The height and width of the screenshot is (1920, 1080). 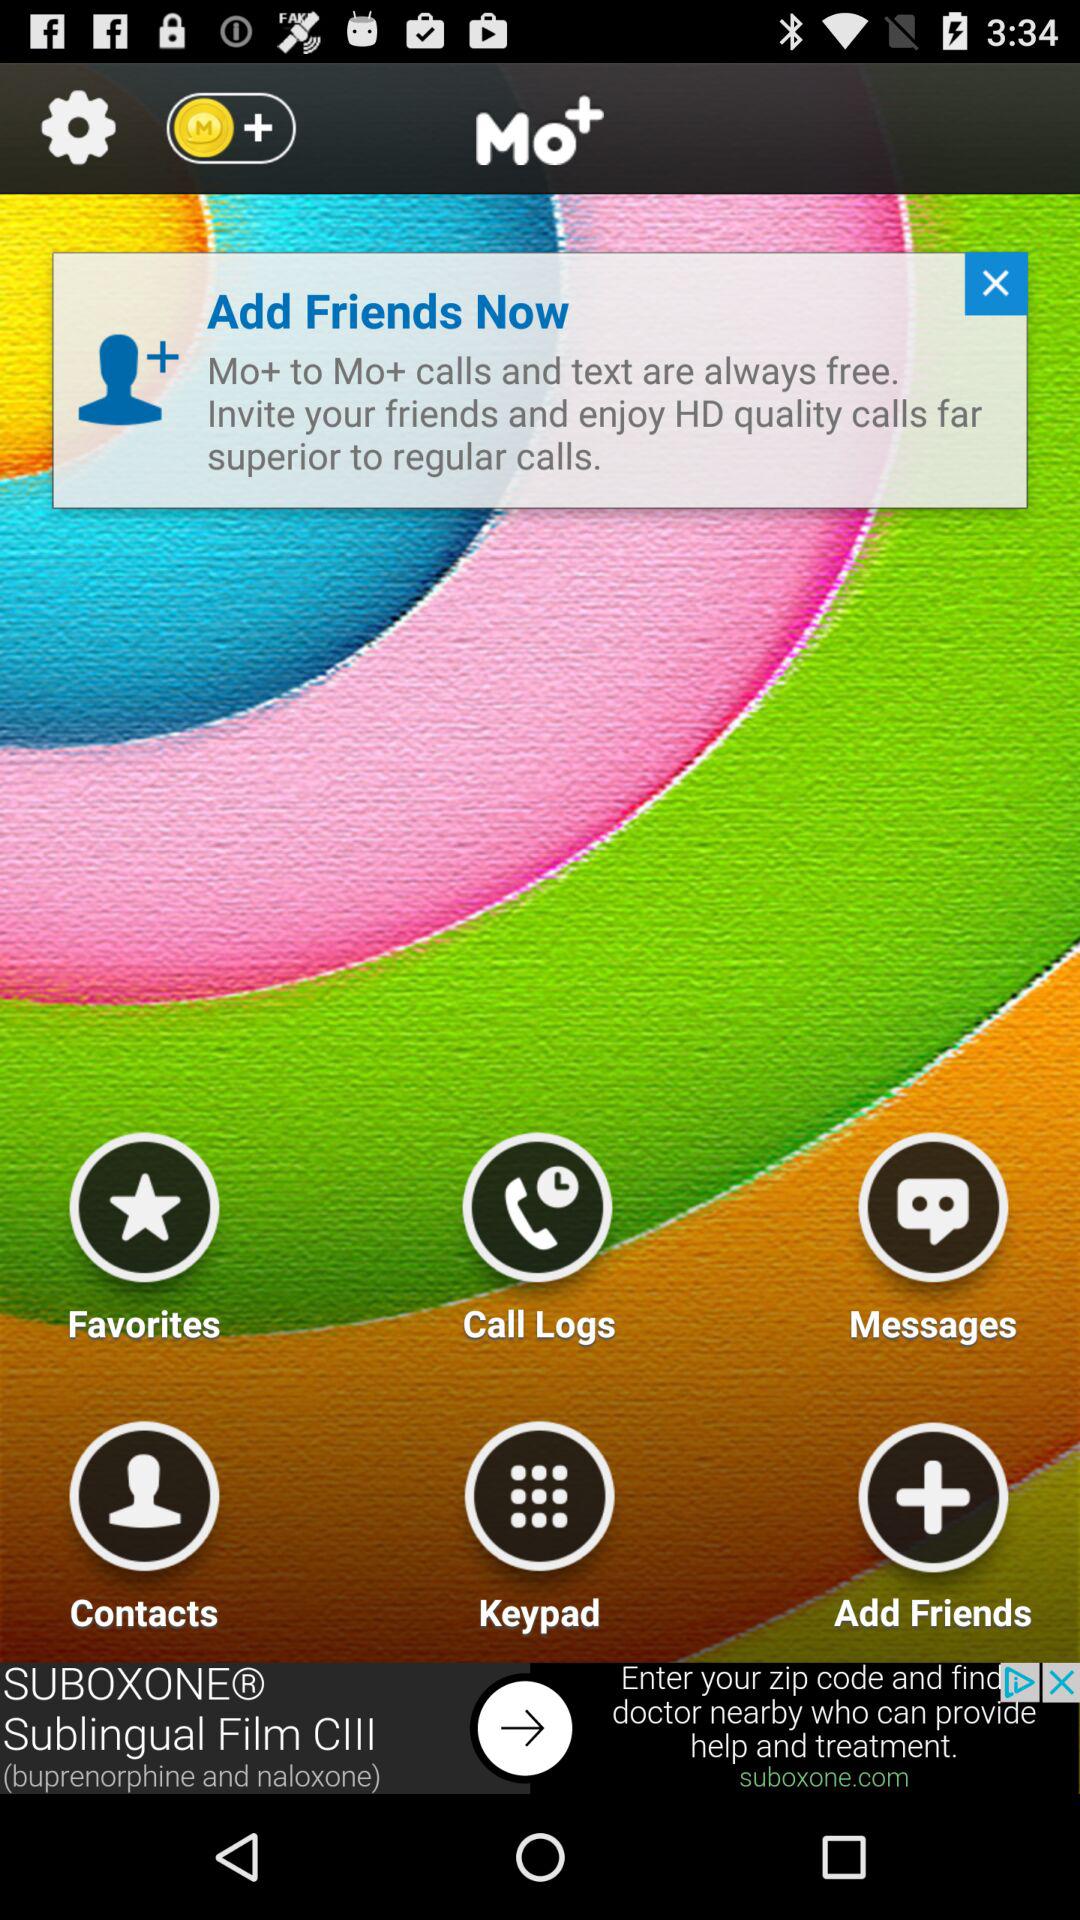 I want to click on open the call logs page, so click(x=537, y=1229).